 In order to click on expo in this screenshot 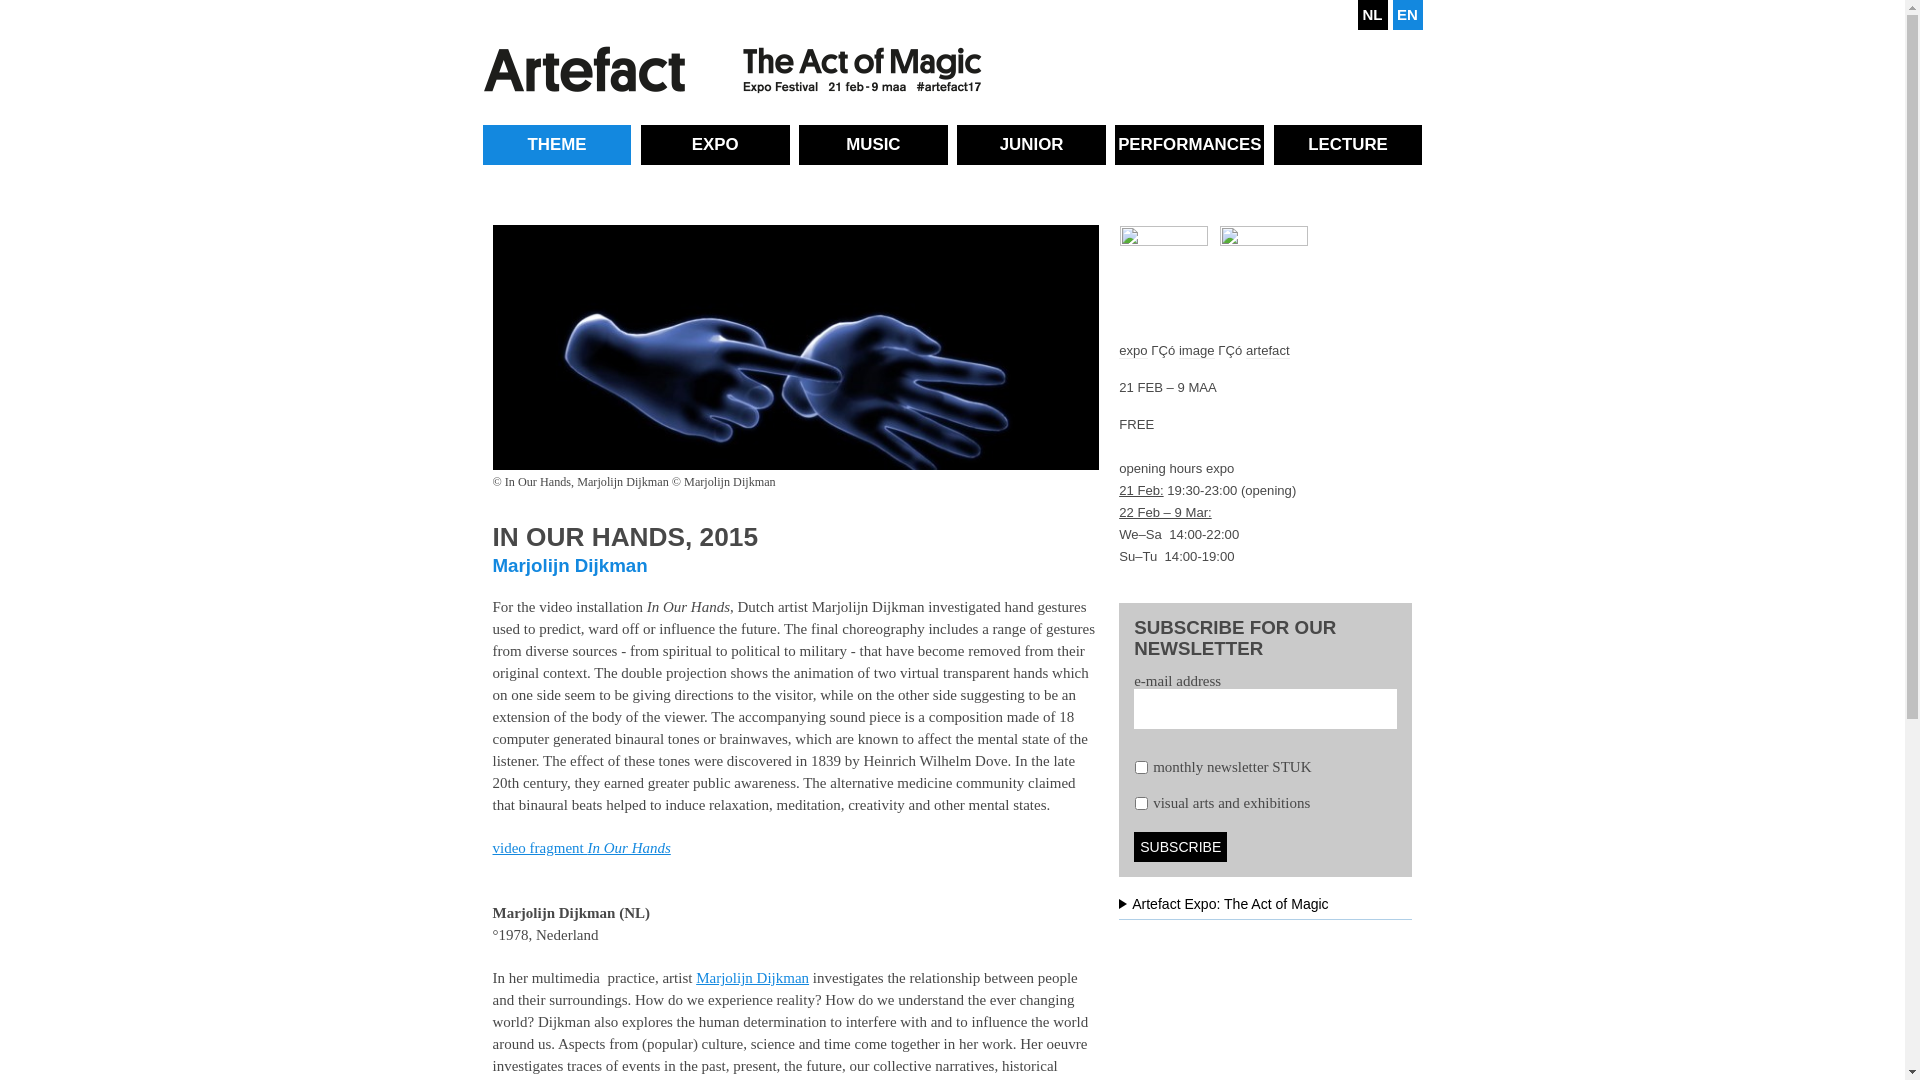, I will do `click(1133, 351)`.